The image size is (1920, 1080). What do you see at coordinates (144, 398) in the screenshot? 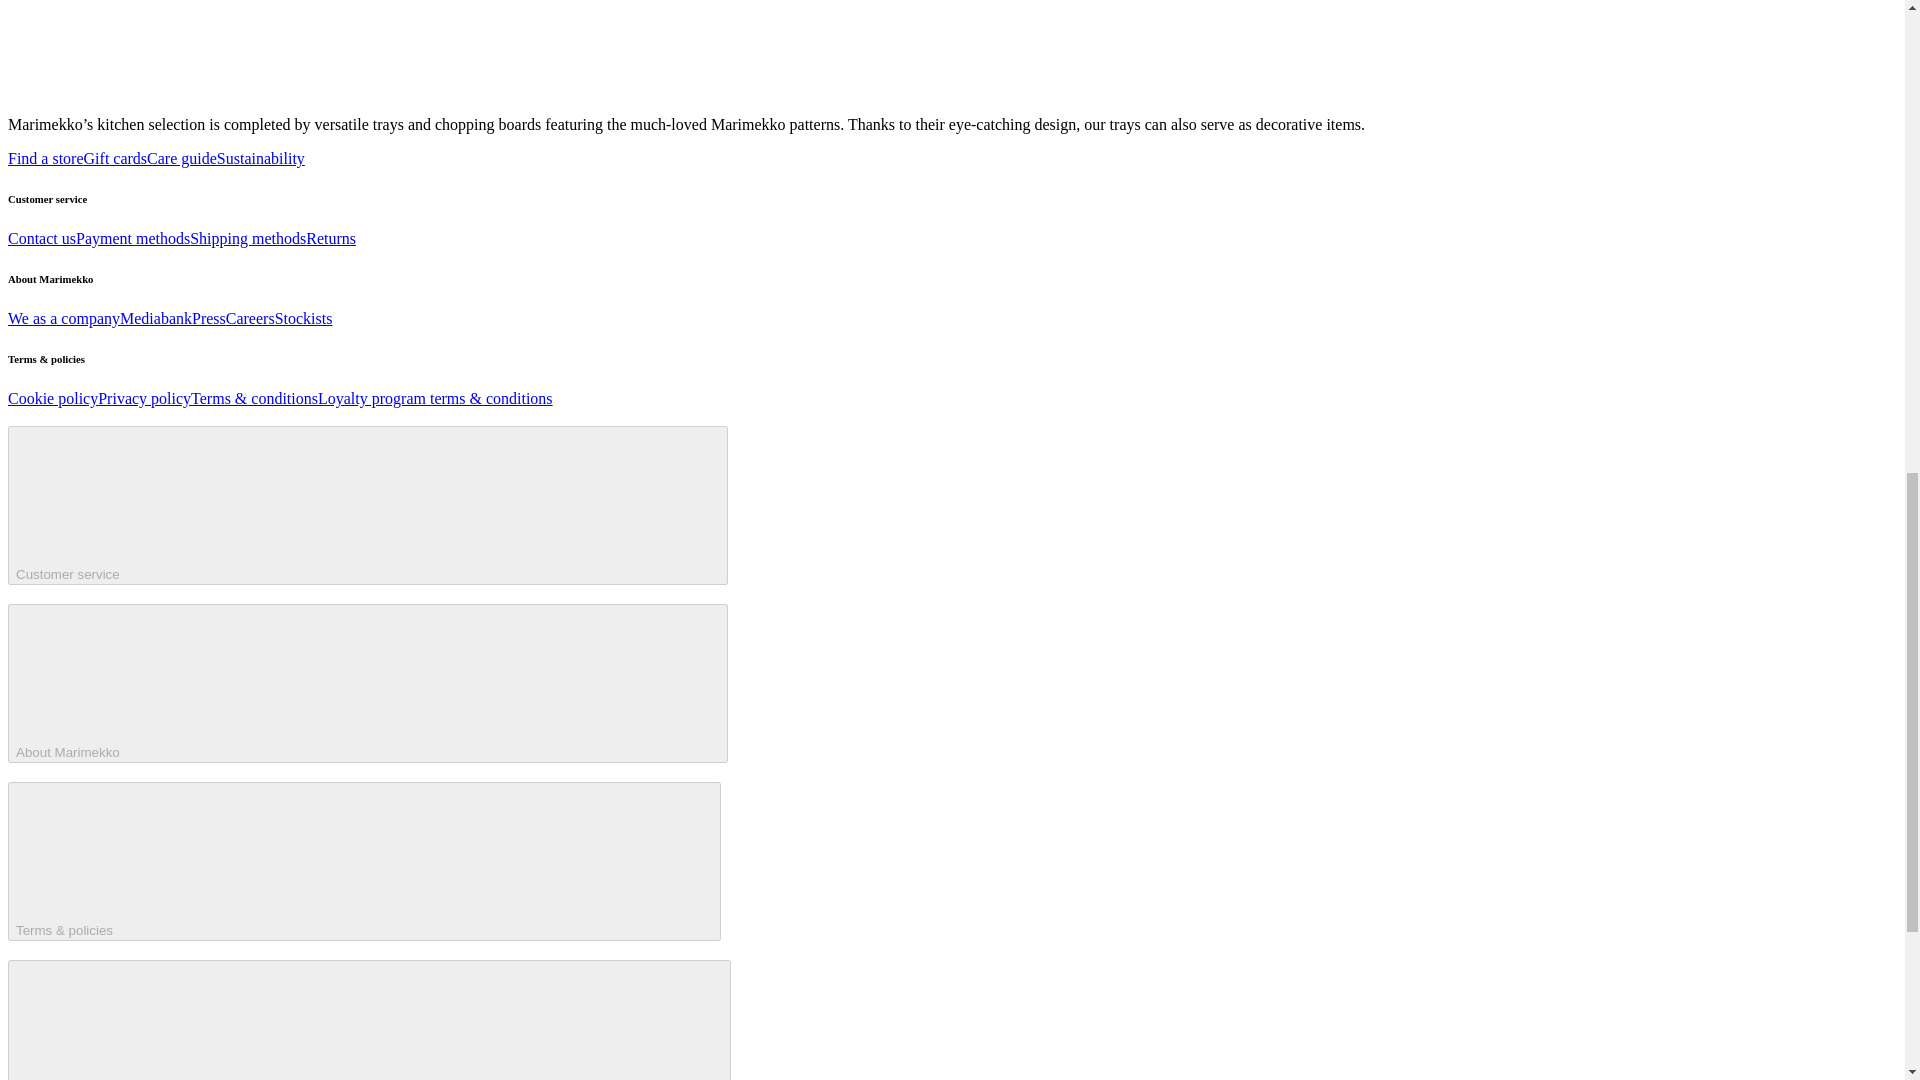
I see `Privacy policy` at bounding box center [144, 398].